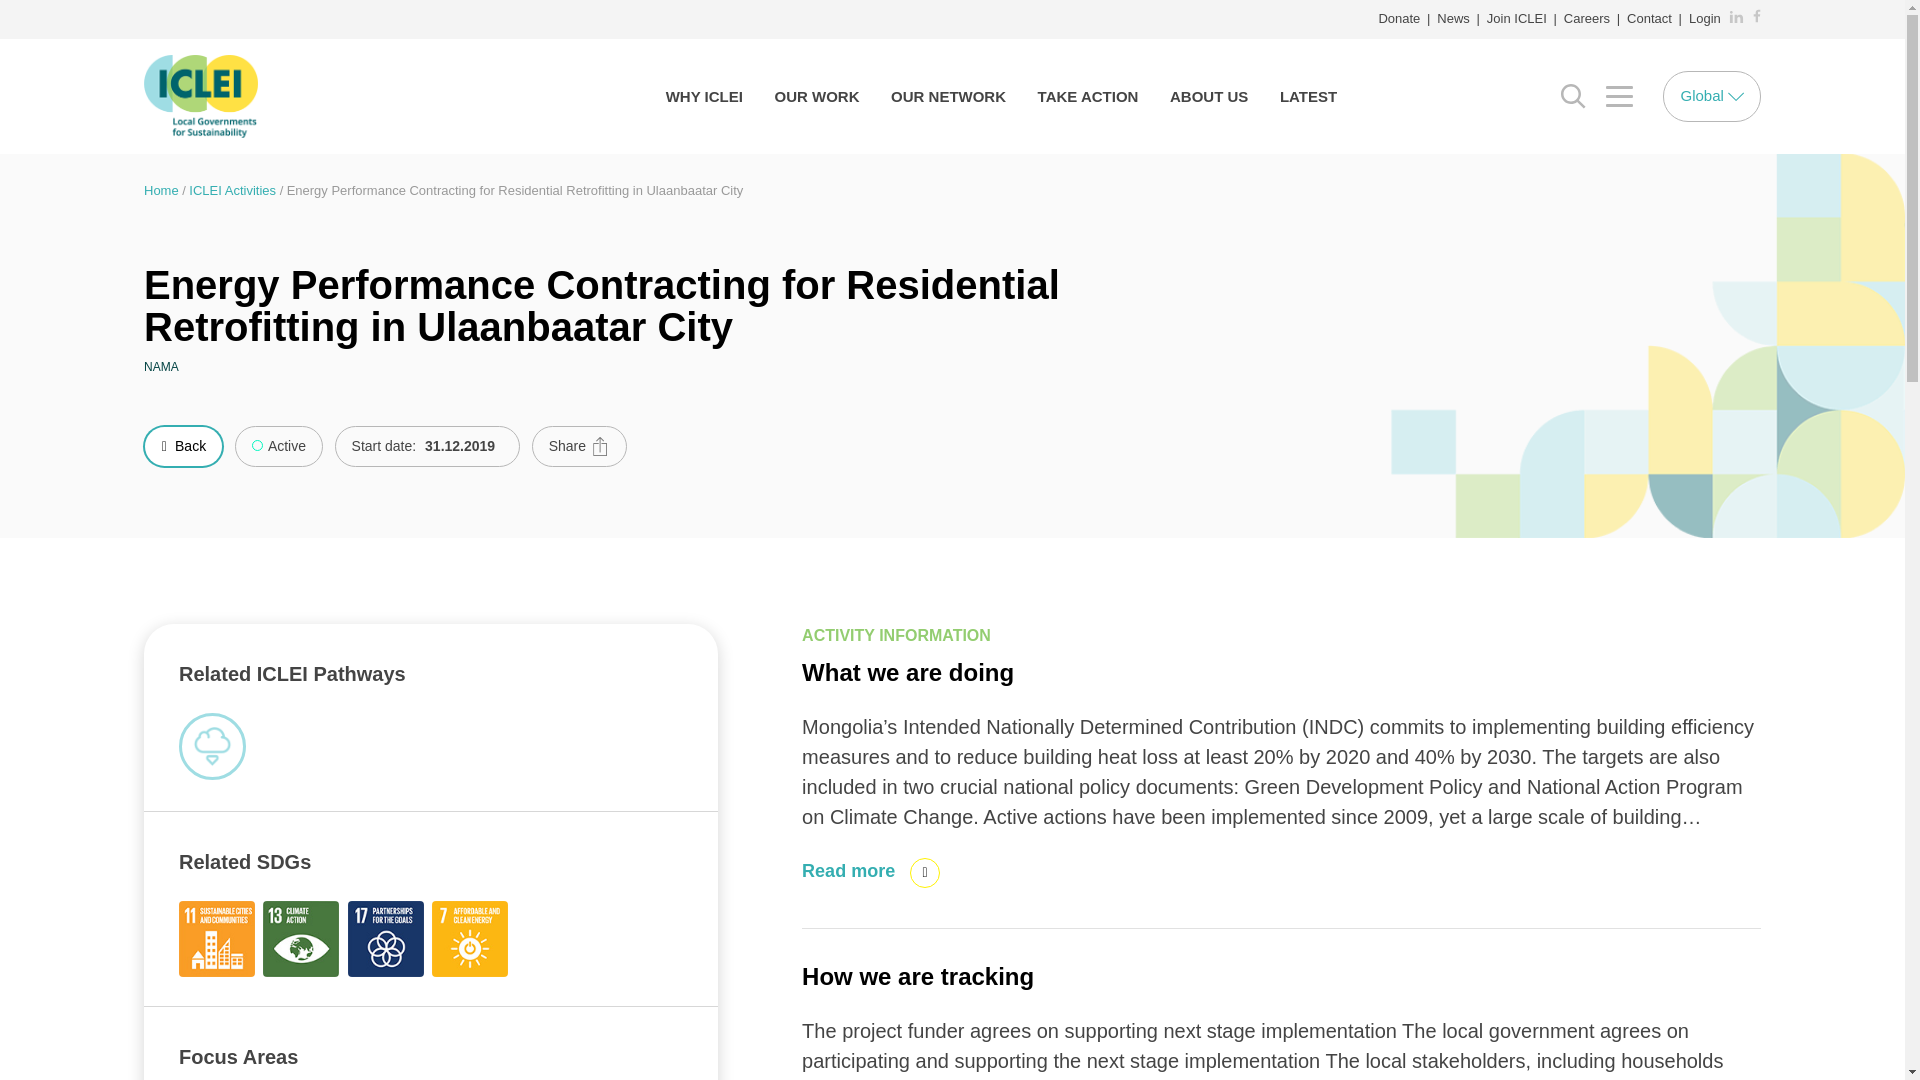 The image size is (1920, 1080). I want to click on Donate, so click(1399, 18).